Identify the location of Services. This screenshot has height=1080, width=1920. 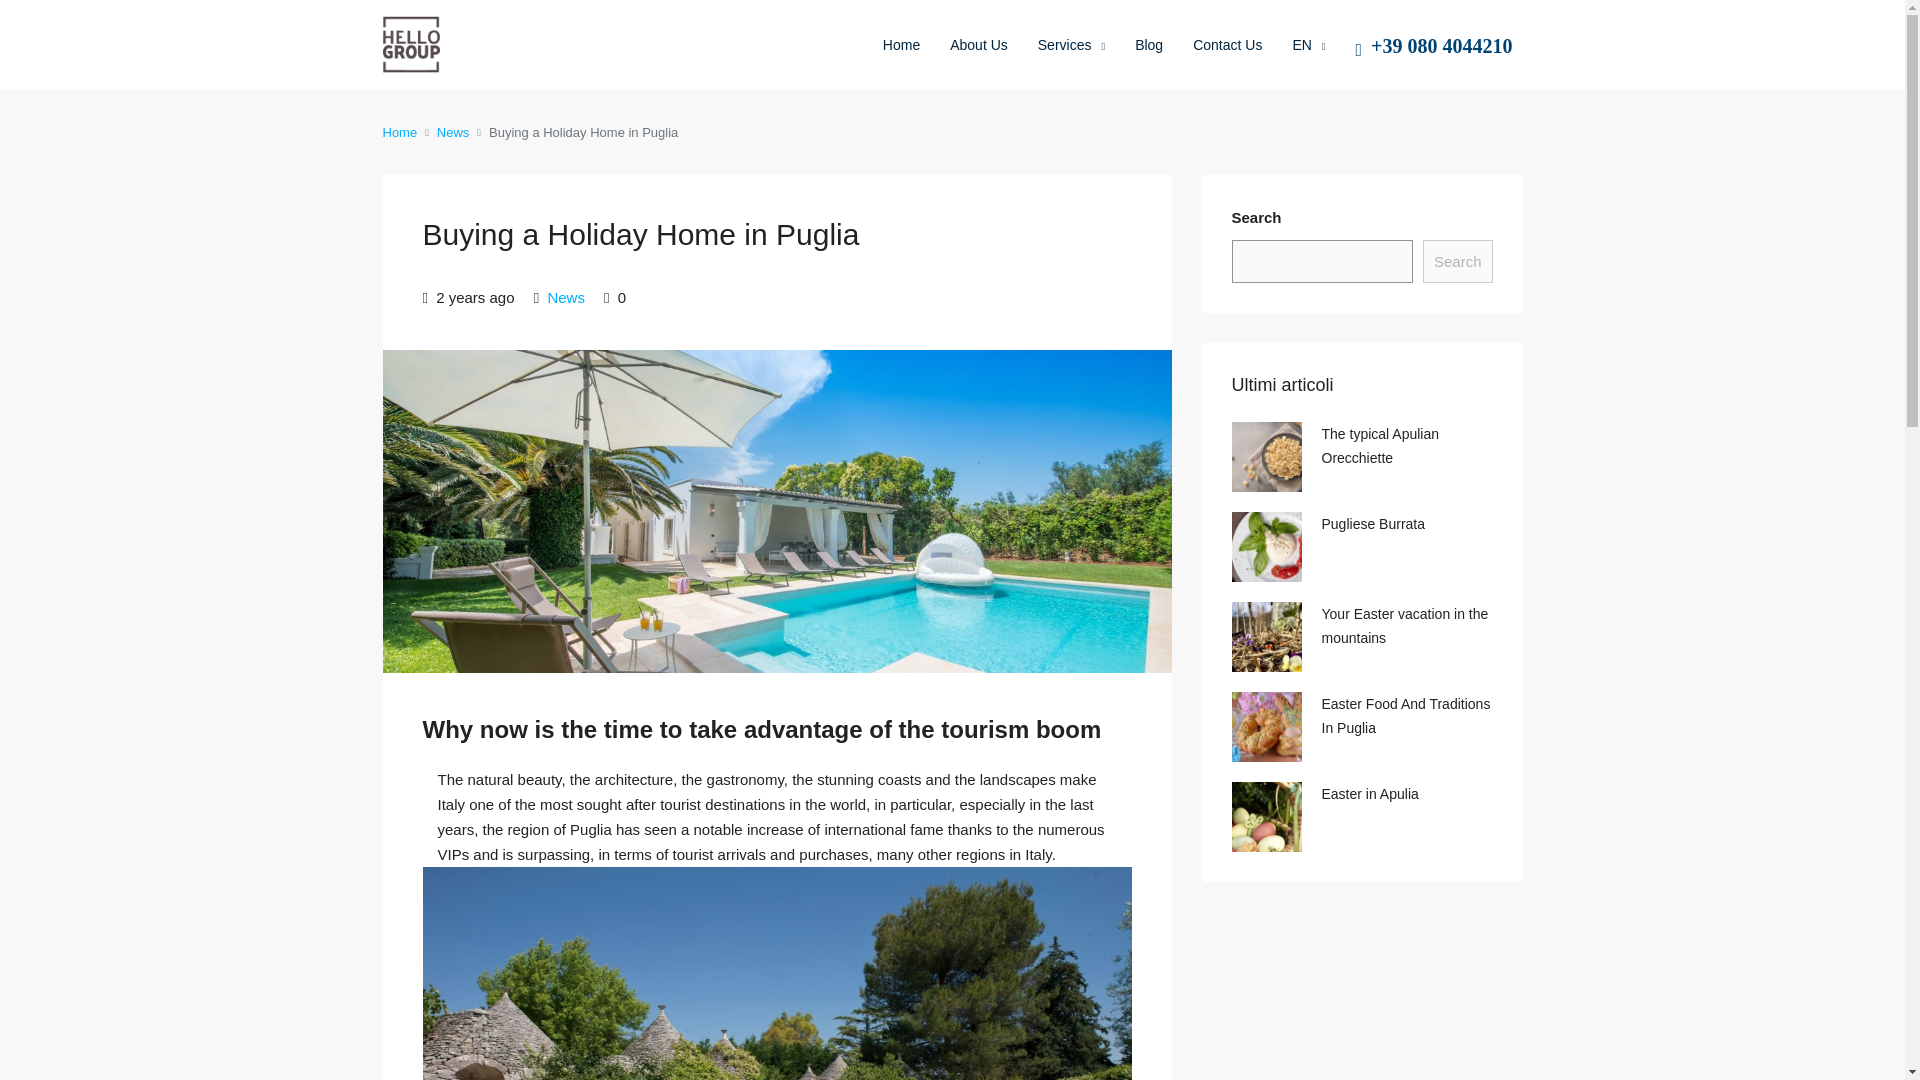
(1071, 46).